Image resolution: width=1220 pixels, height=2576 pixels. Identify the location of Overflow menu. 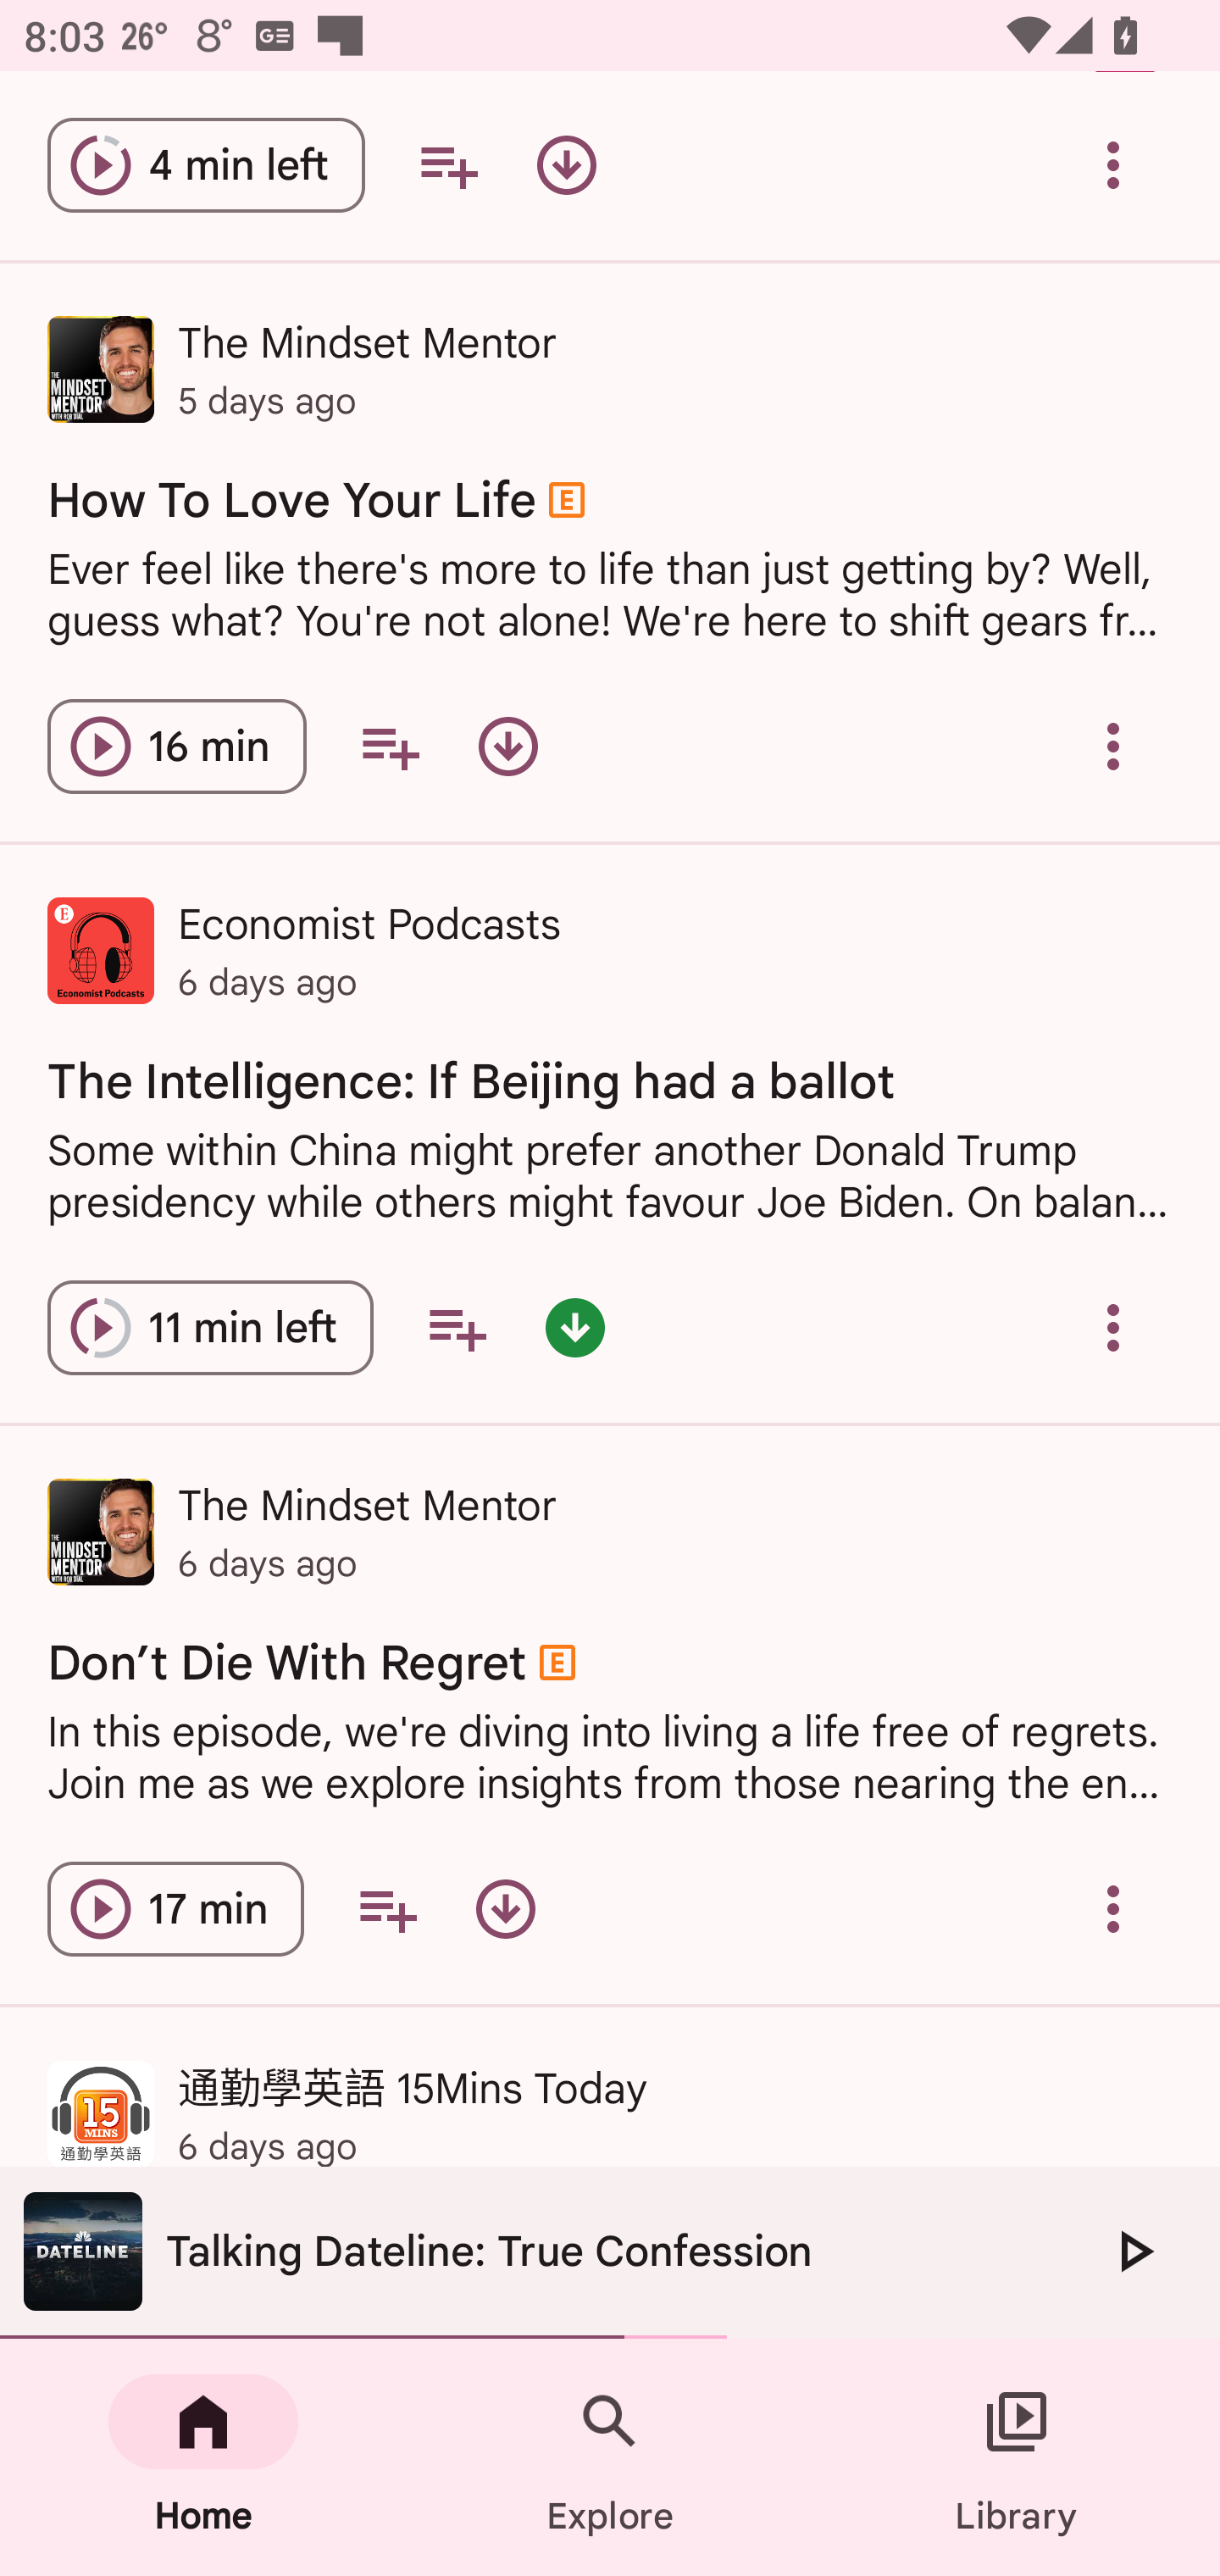
(1113, 746).